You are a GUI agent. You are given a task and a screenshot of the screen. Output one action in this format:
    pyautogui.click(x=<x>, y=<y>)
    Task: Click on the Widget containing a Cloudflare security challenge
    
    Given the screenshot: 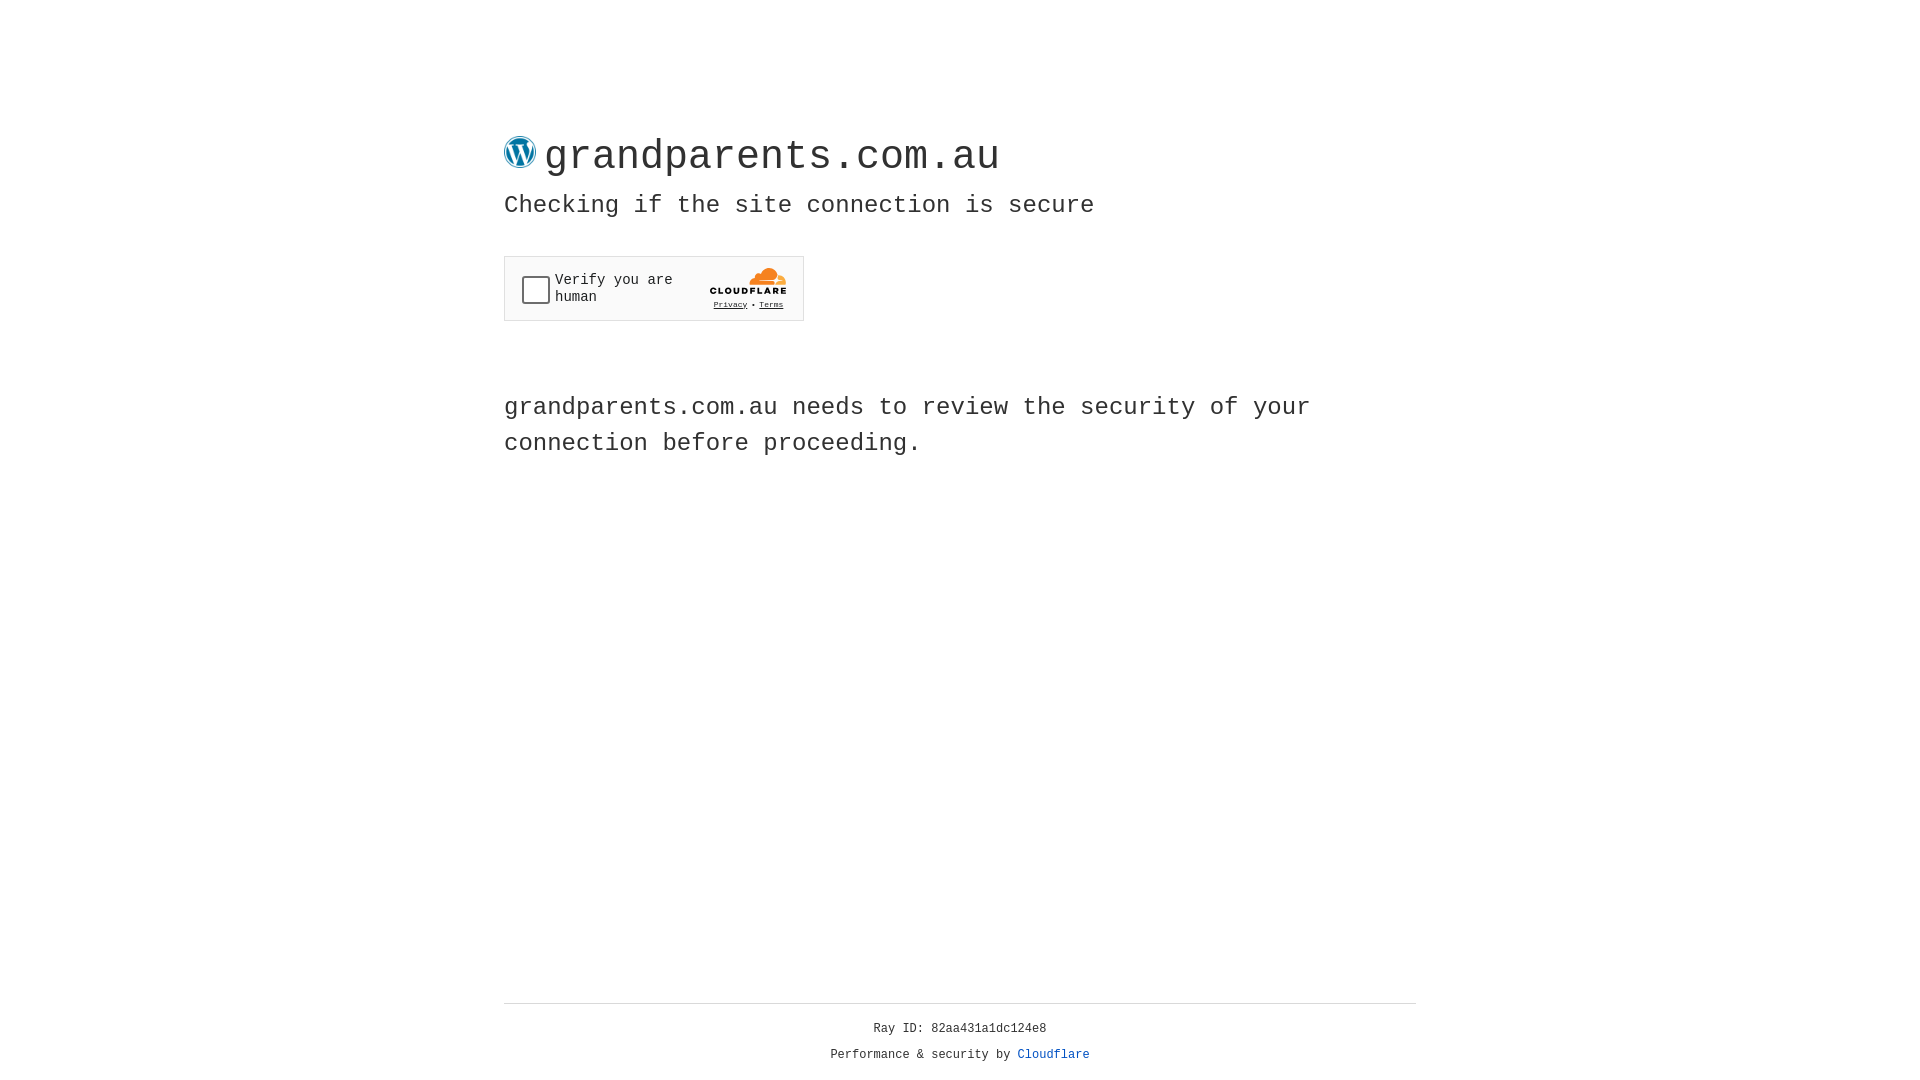 What is the action you would take?
    pyautogui.click(x=654, y=288)
    